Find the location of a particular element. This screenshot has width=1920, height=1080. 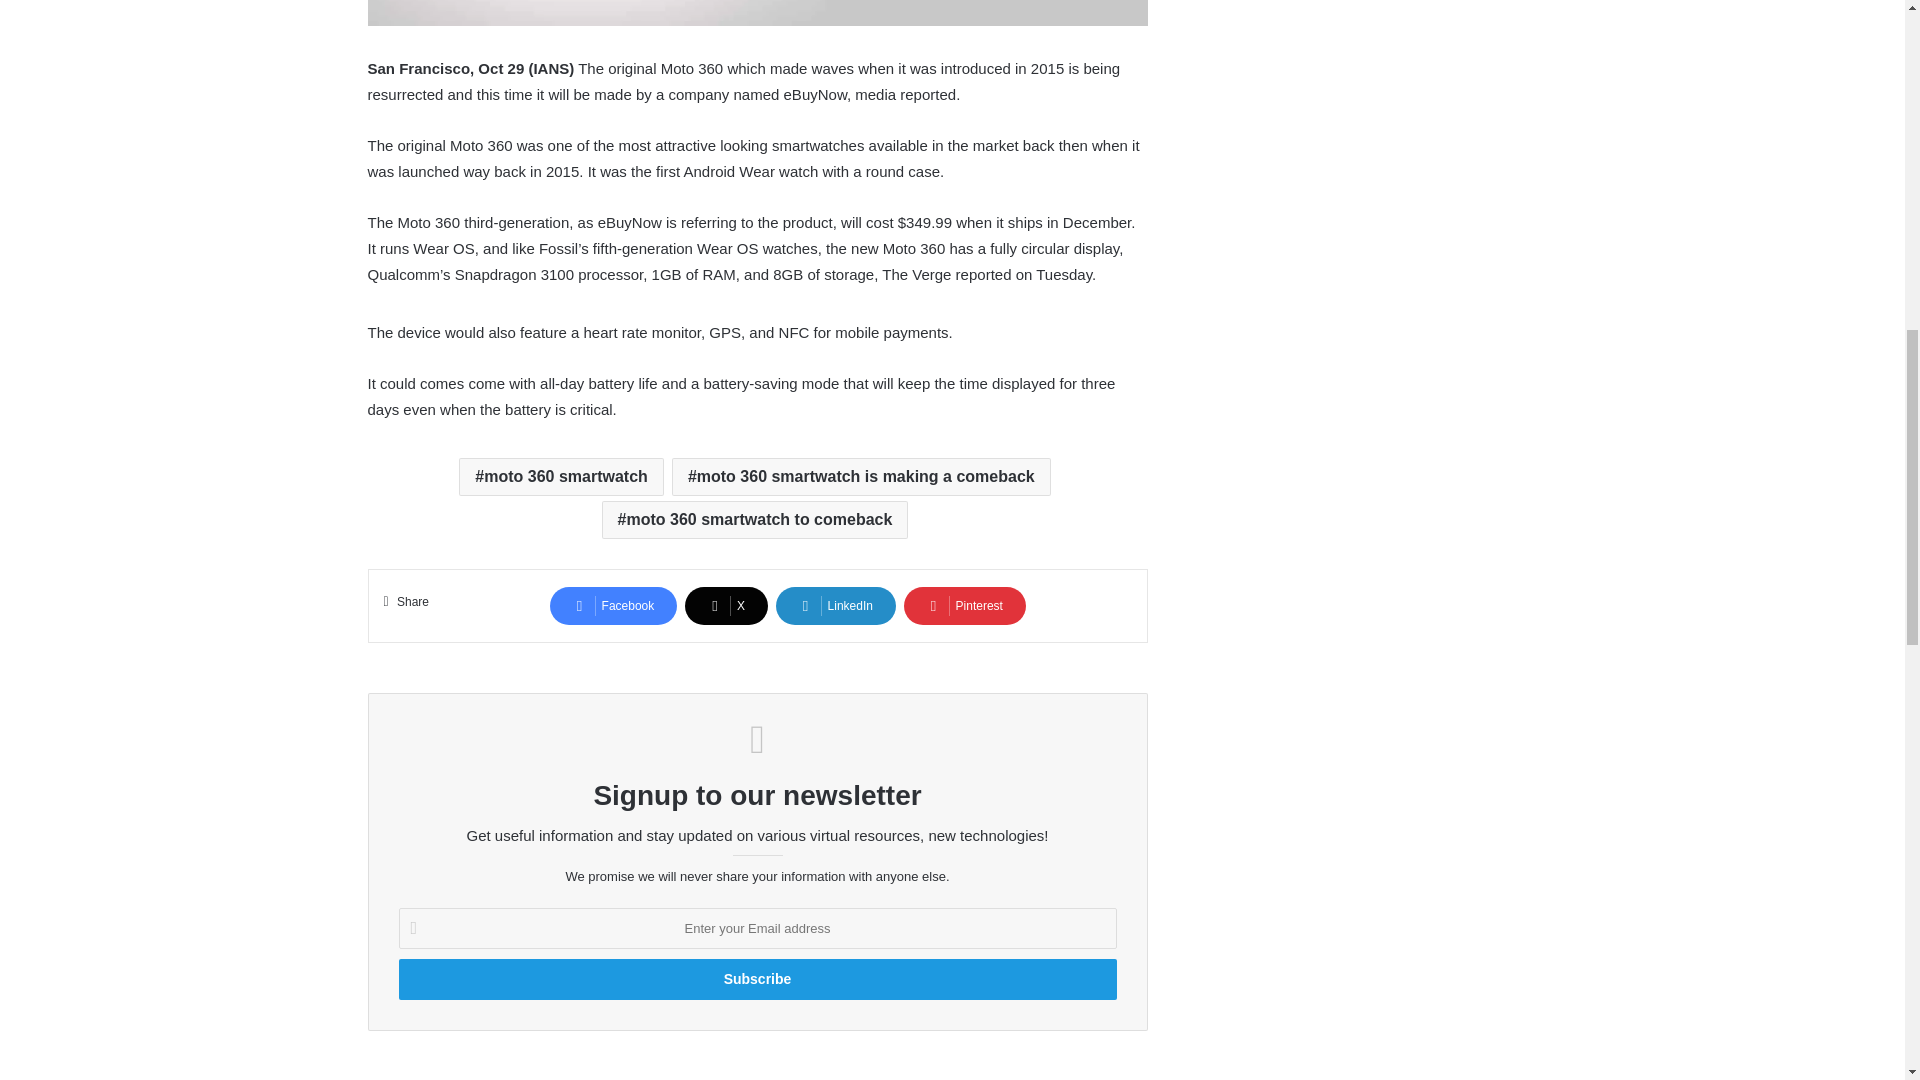

X is located at coordinates (726, 606).